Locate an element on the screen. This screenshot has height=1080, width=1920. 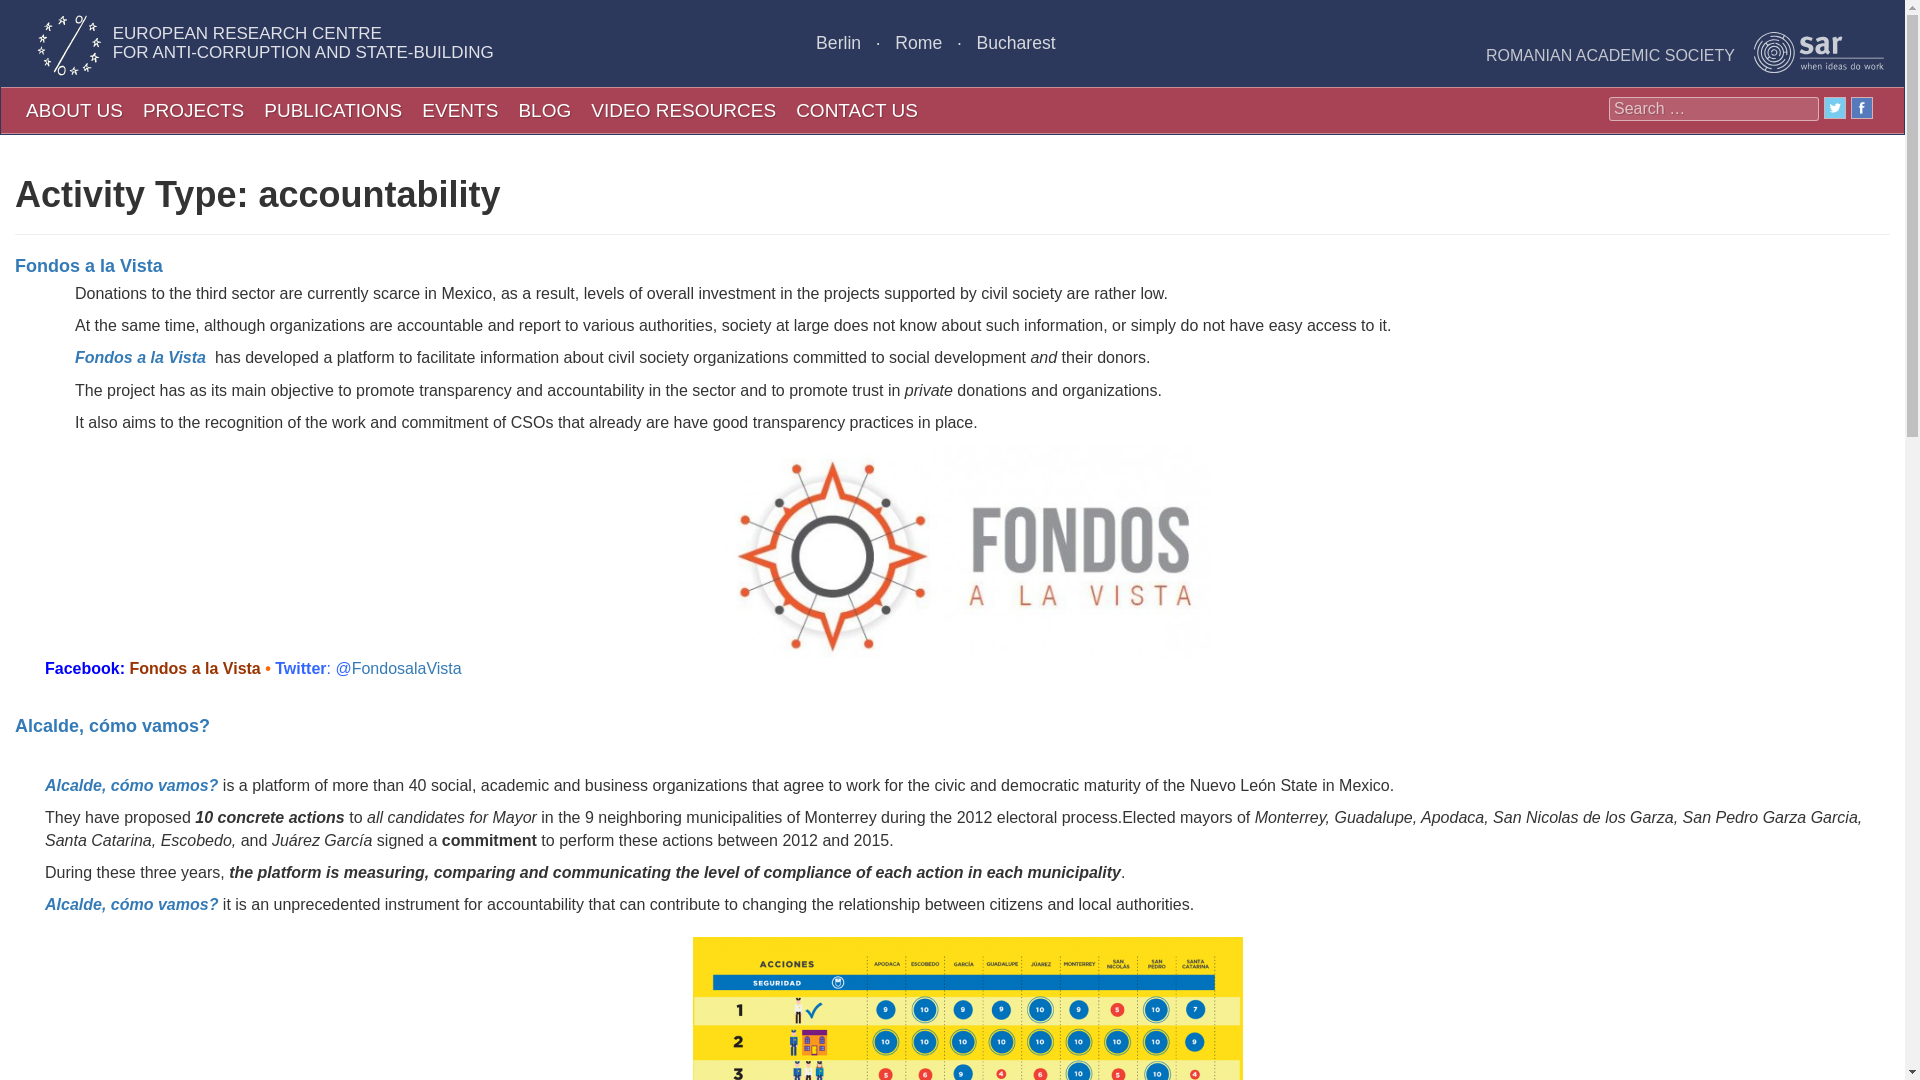
Fondos a la Vista is located at coordinates (140, 357).